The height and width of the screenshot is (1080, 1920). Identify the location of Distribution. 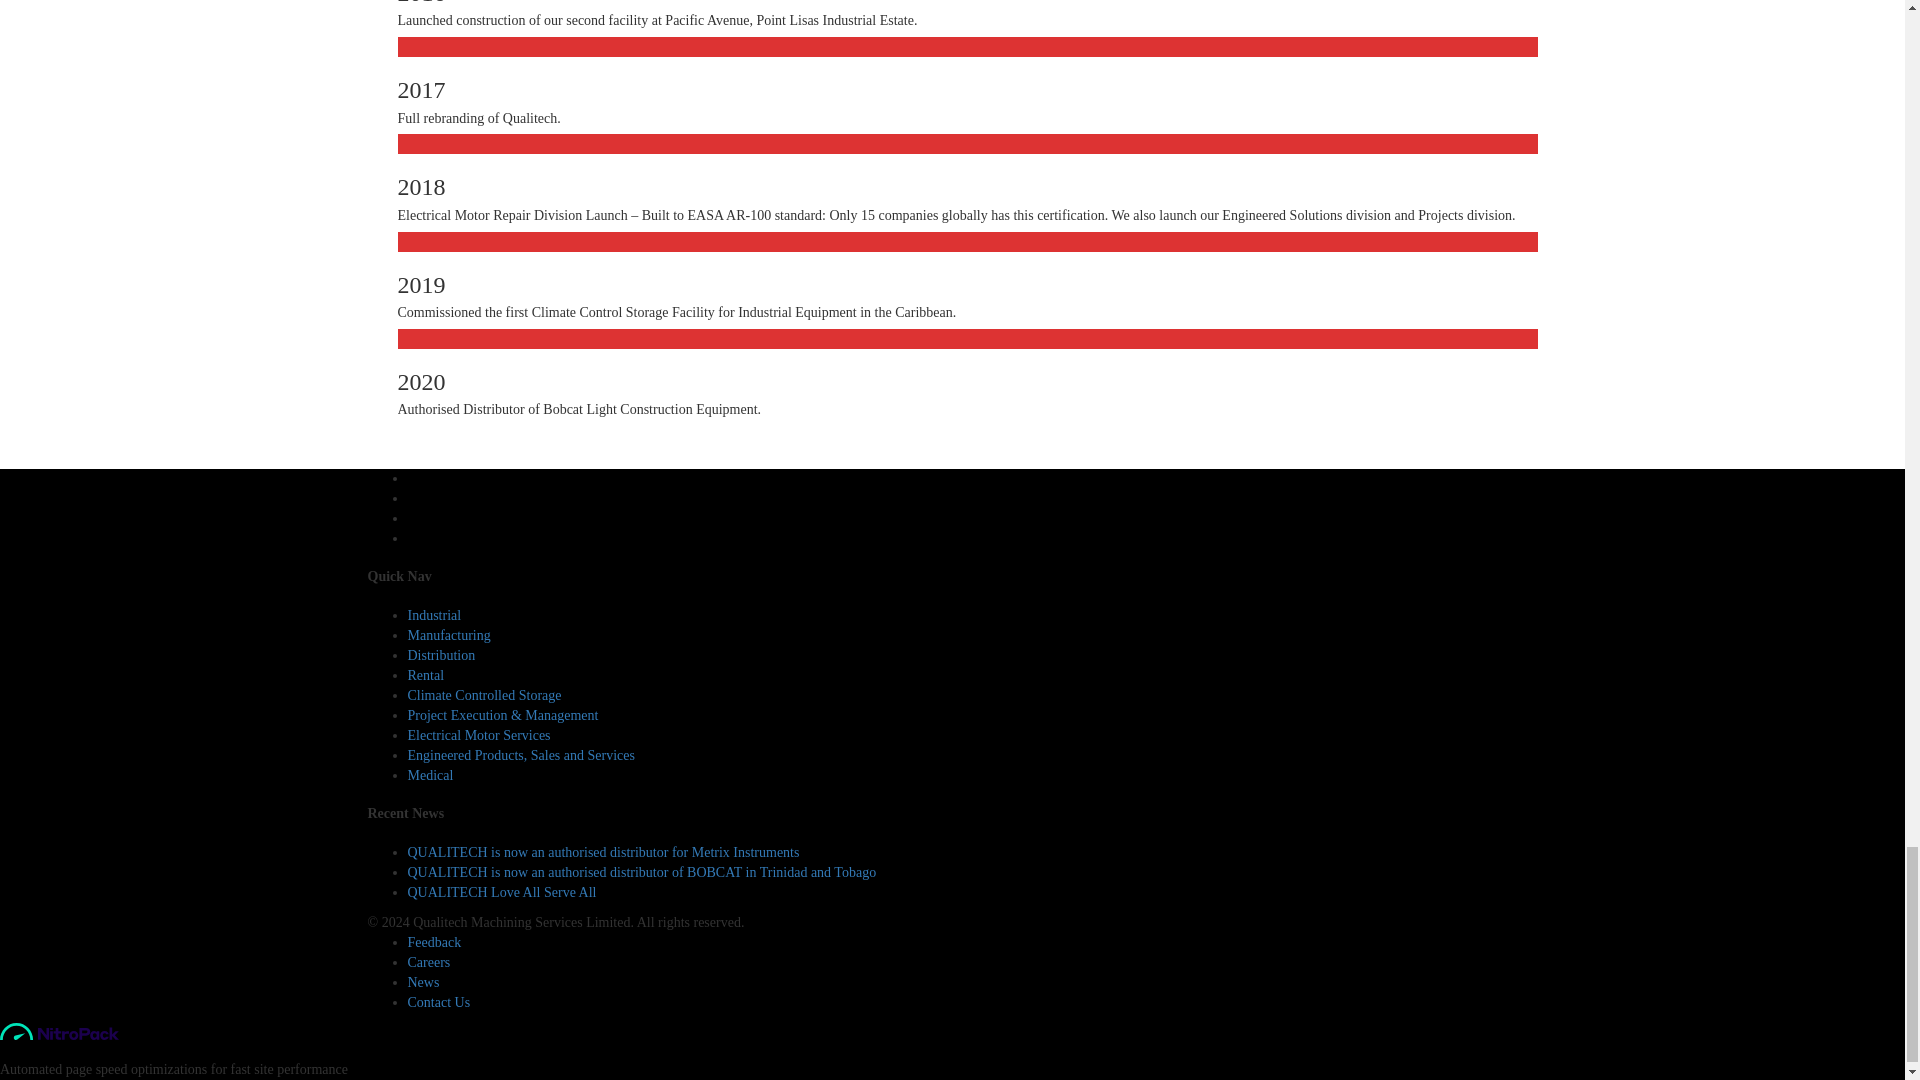
(442, 656).